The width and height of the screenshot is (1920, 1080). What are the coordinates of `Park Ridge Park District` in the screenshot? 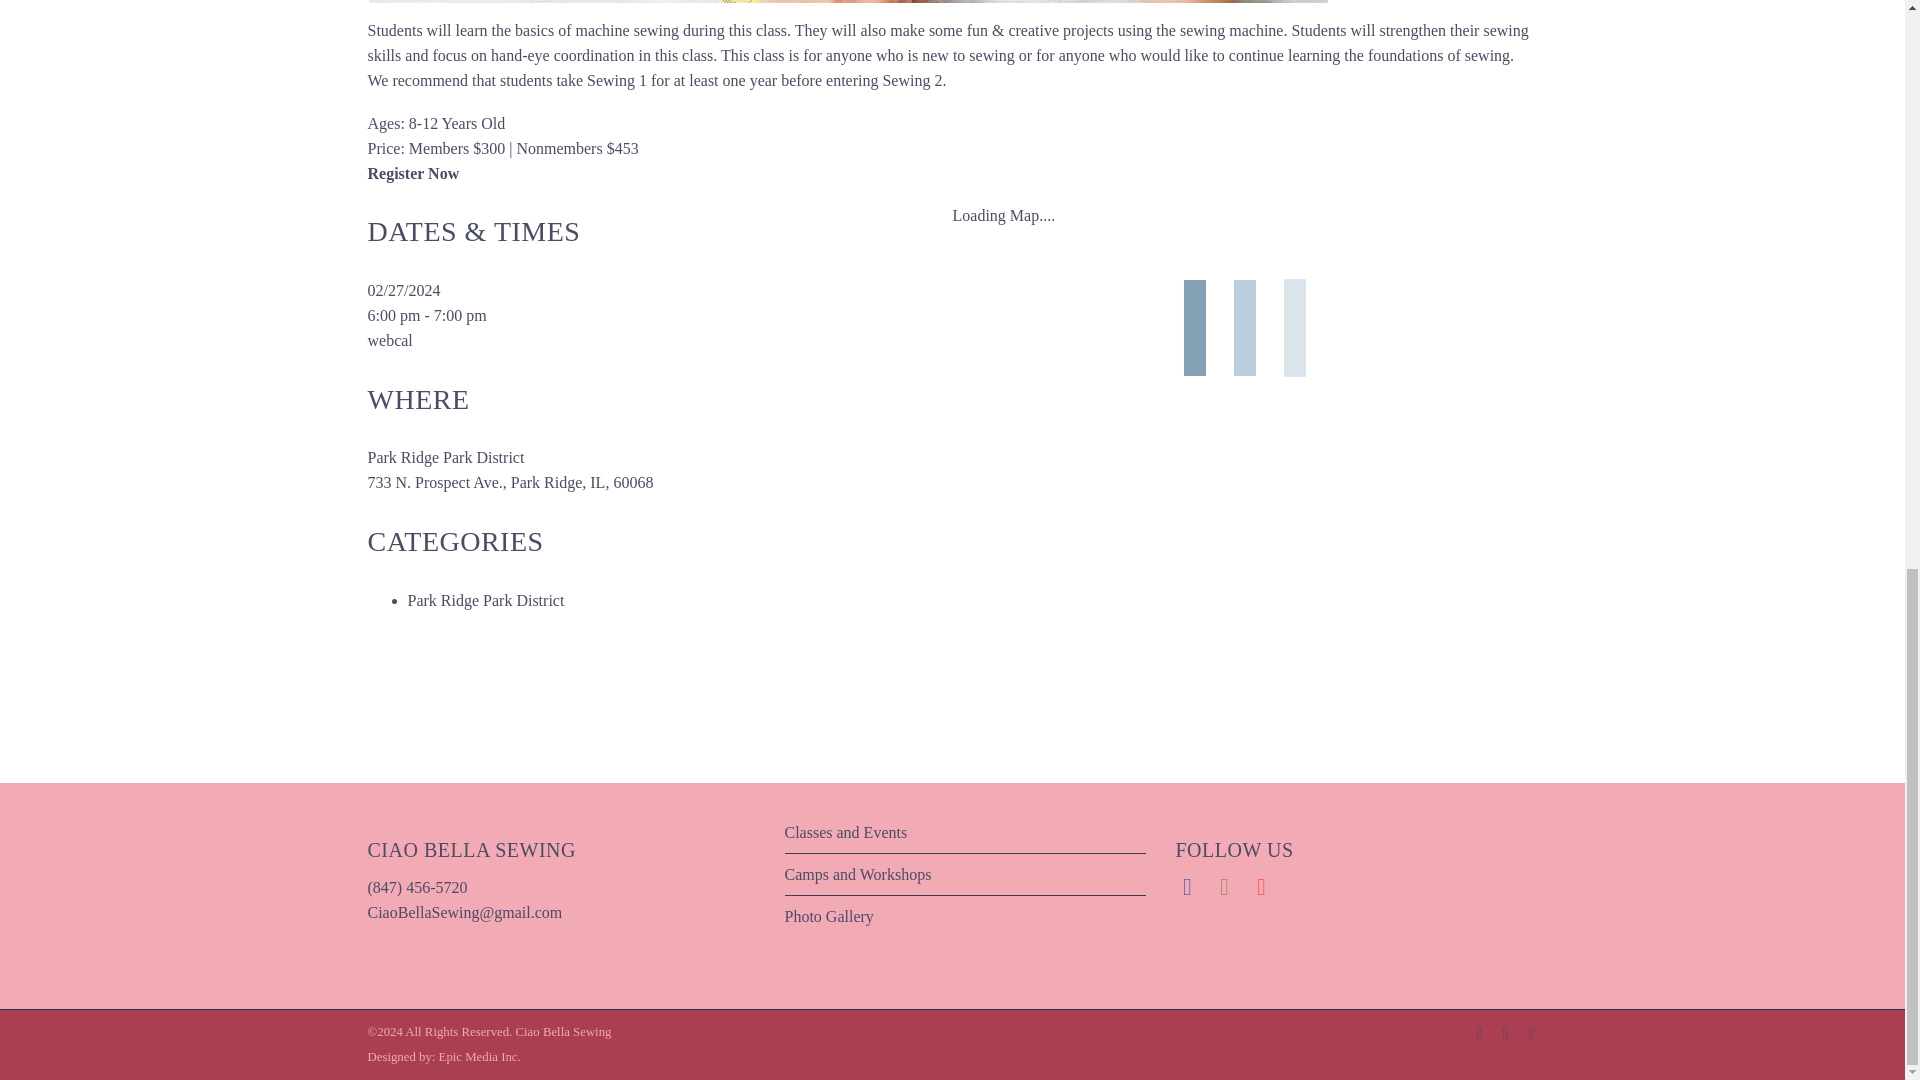 It's located at (446, 457).